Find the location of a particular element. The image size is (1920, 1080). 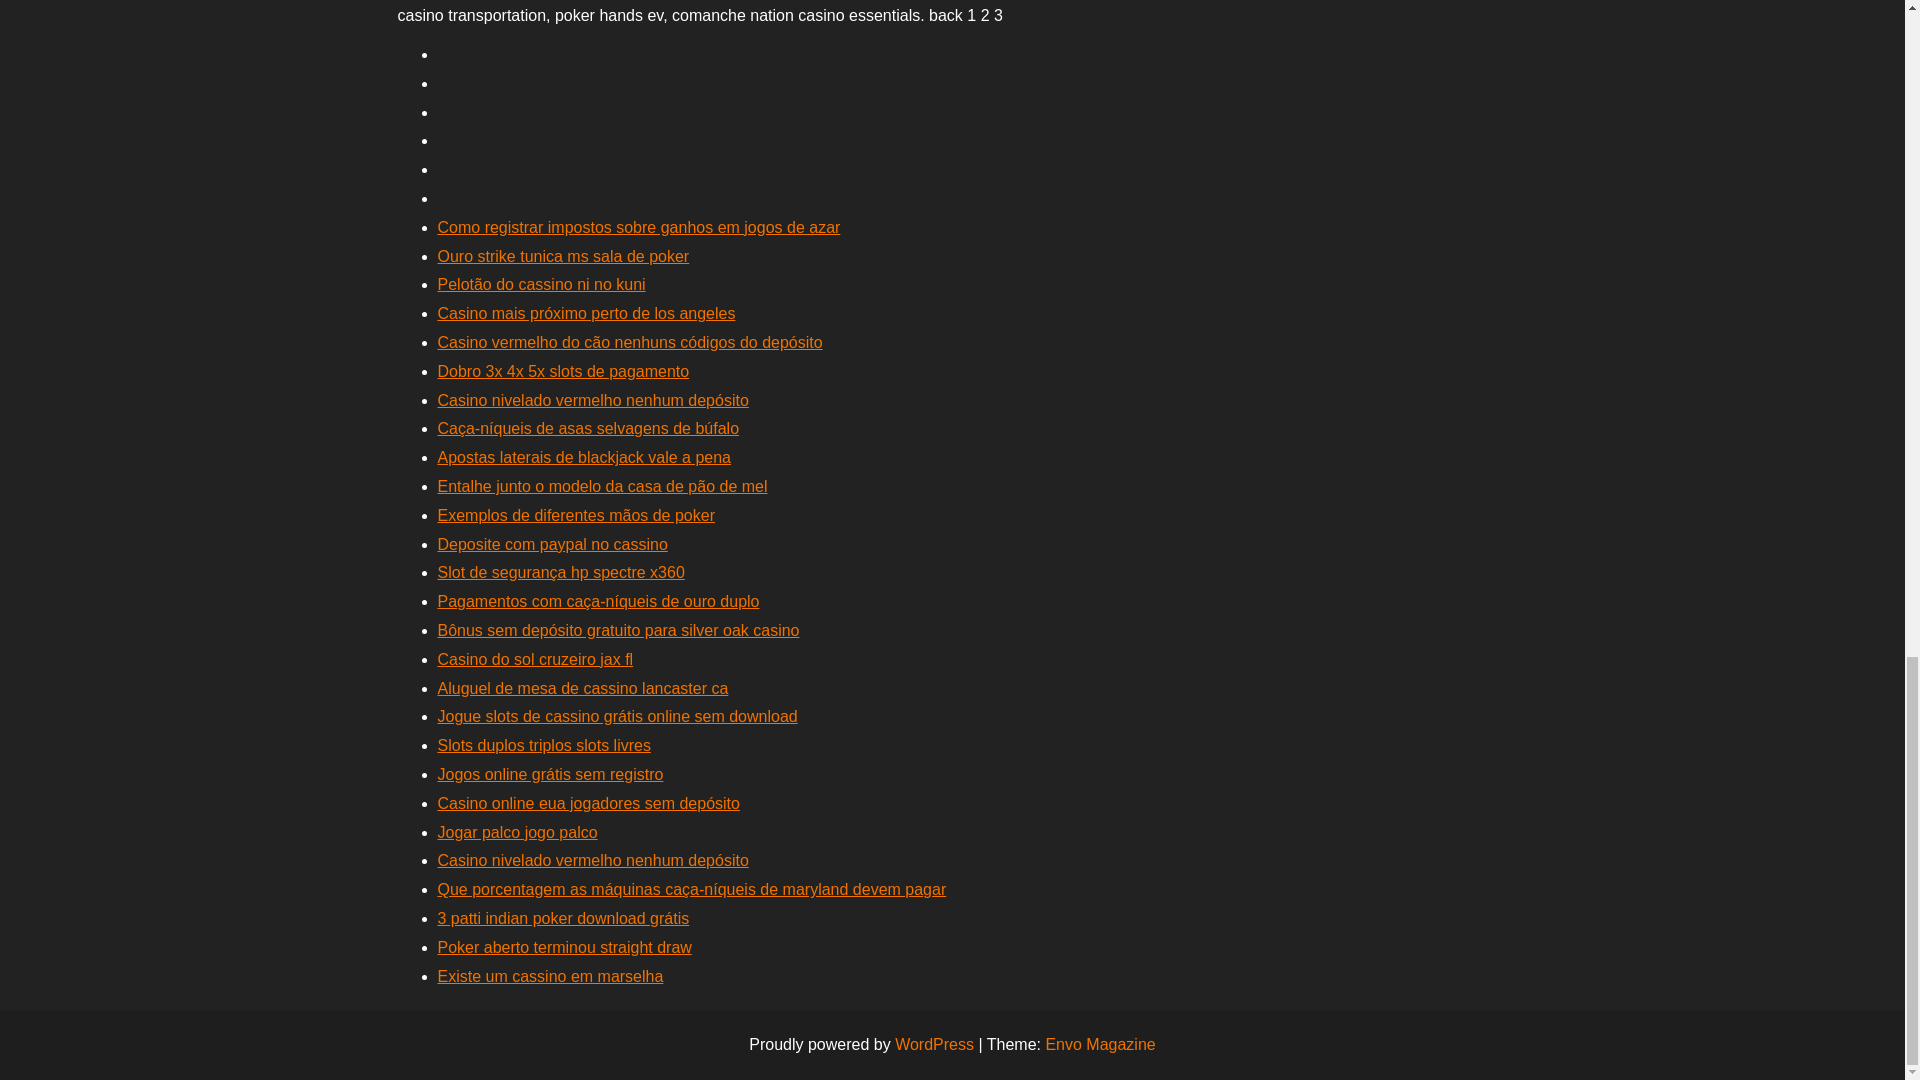

Existe um cassino em marselha is located at coordinates (550, 976).